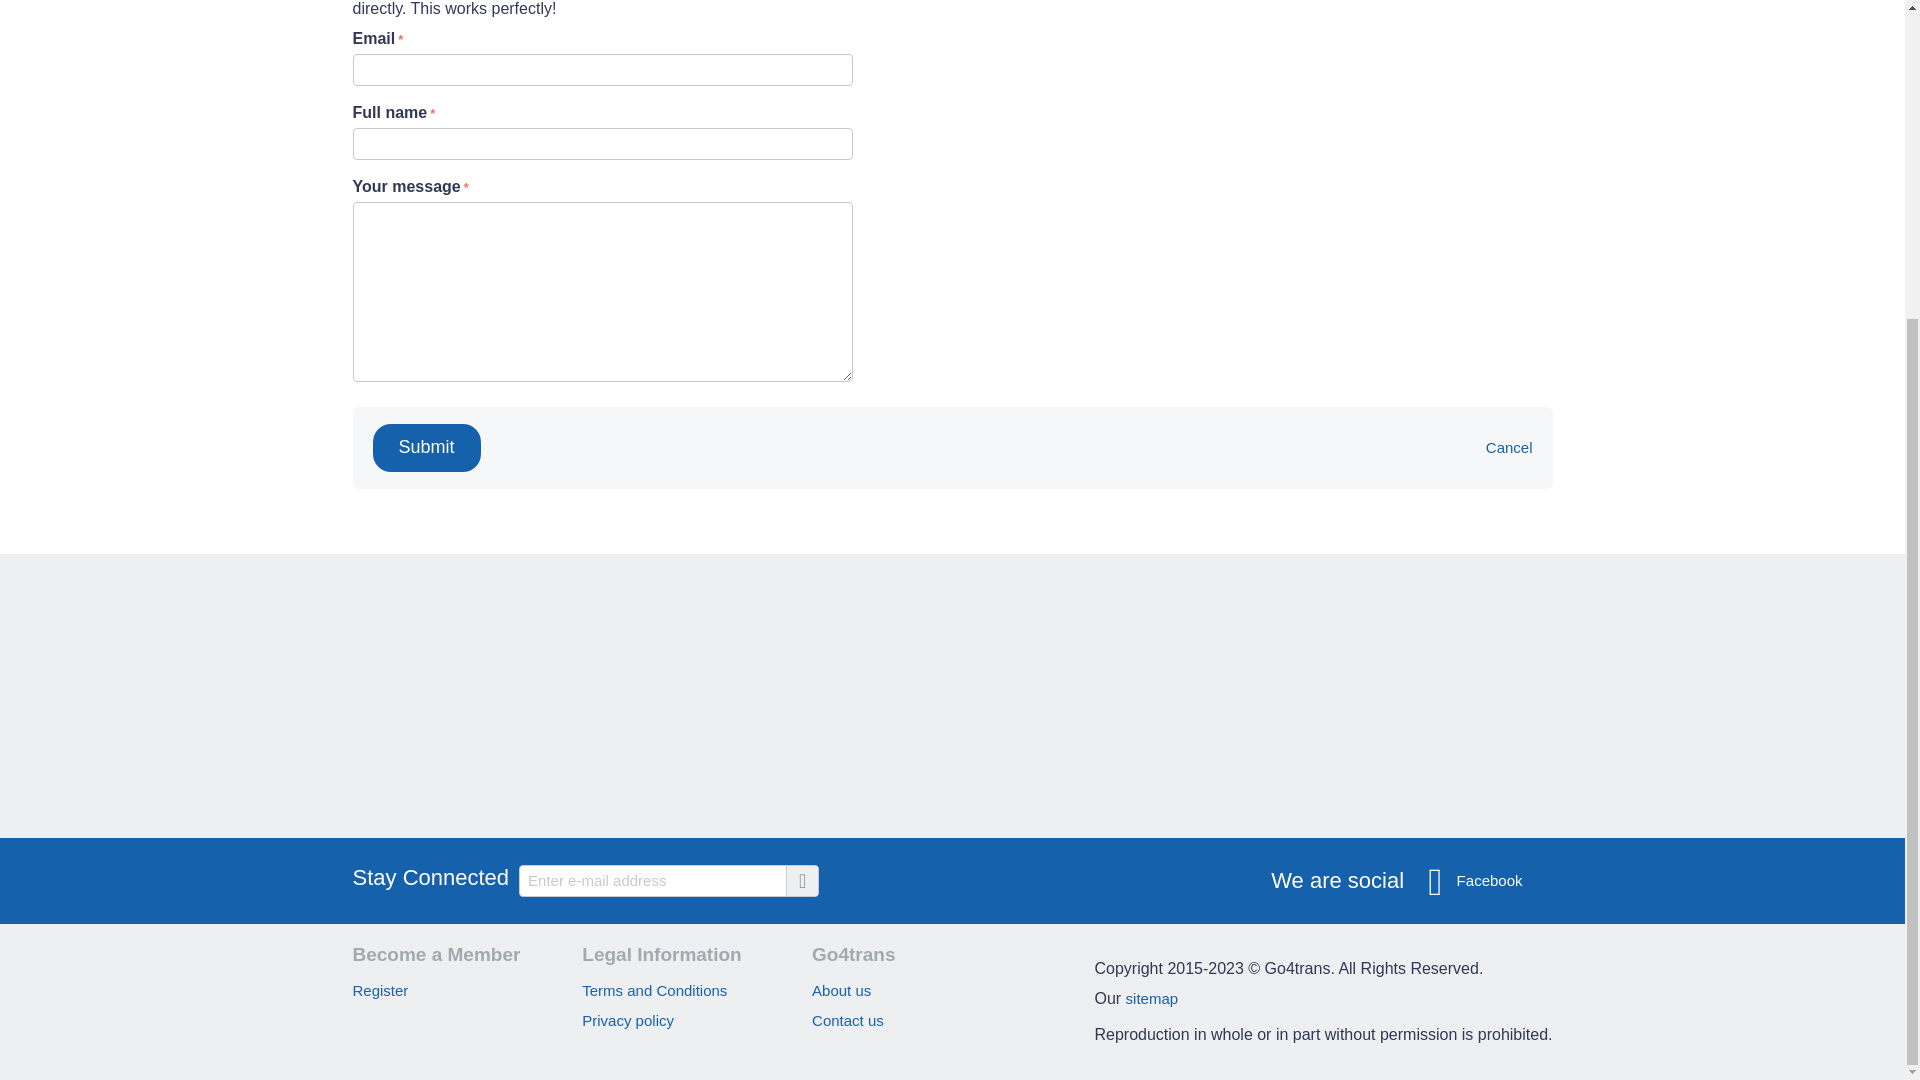 The image size is (1920, 1080). Describe the element at coordinates (379, 990) in the screenshot. I see `Register` at that location.